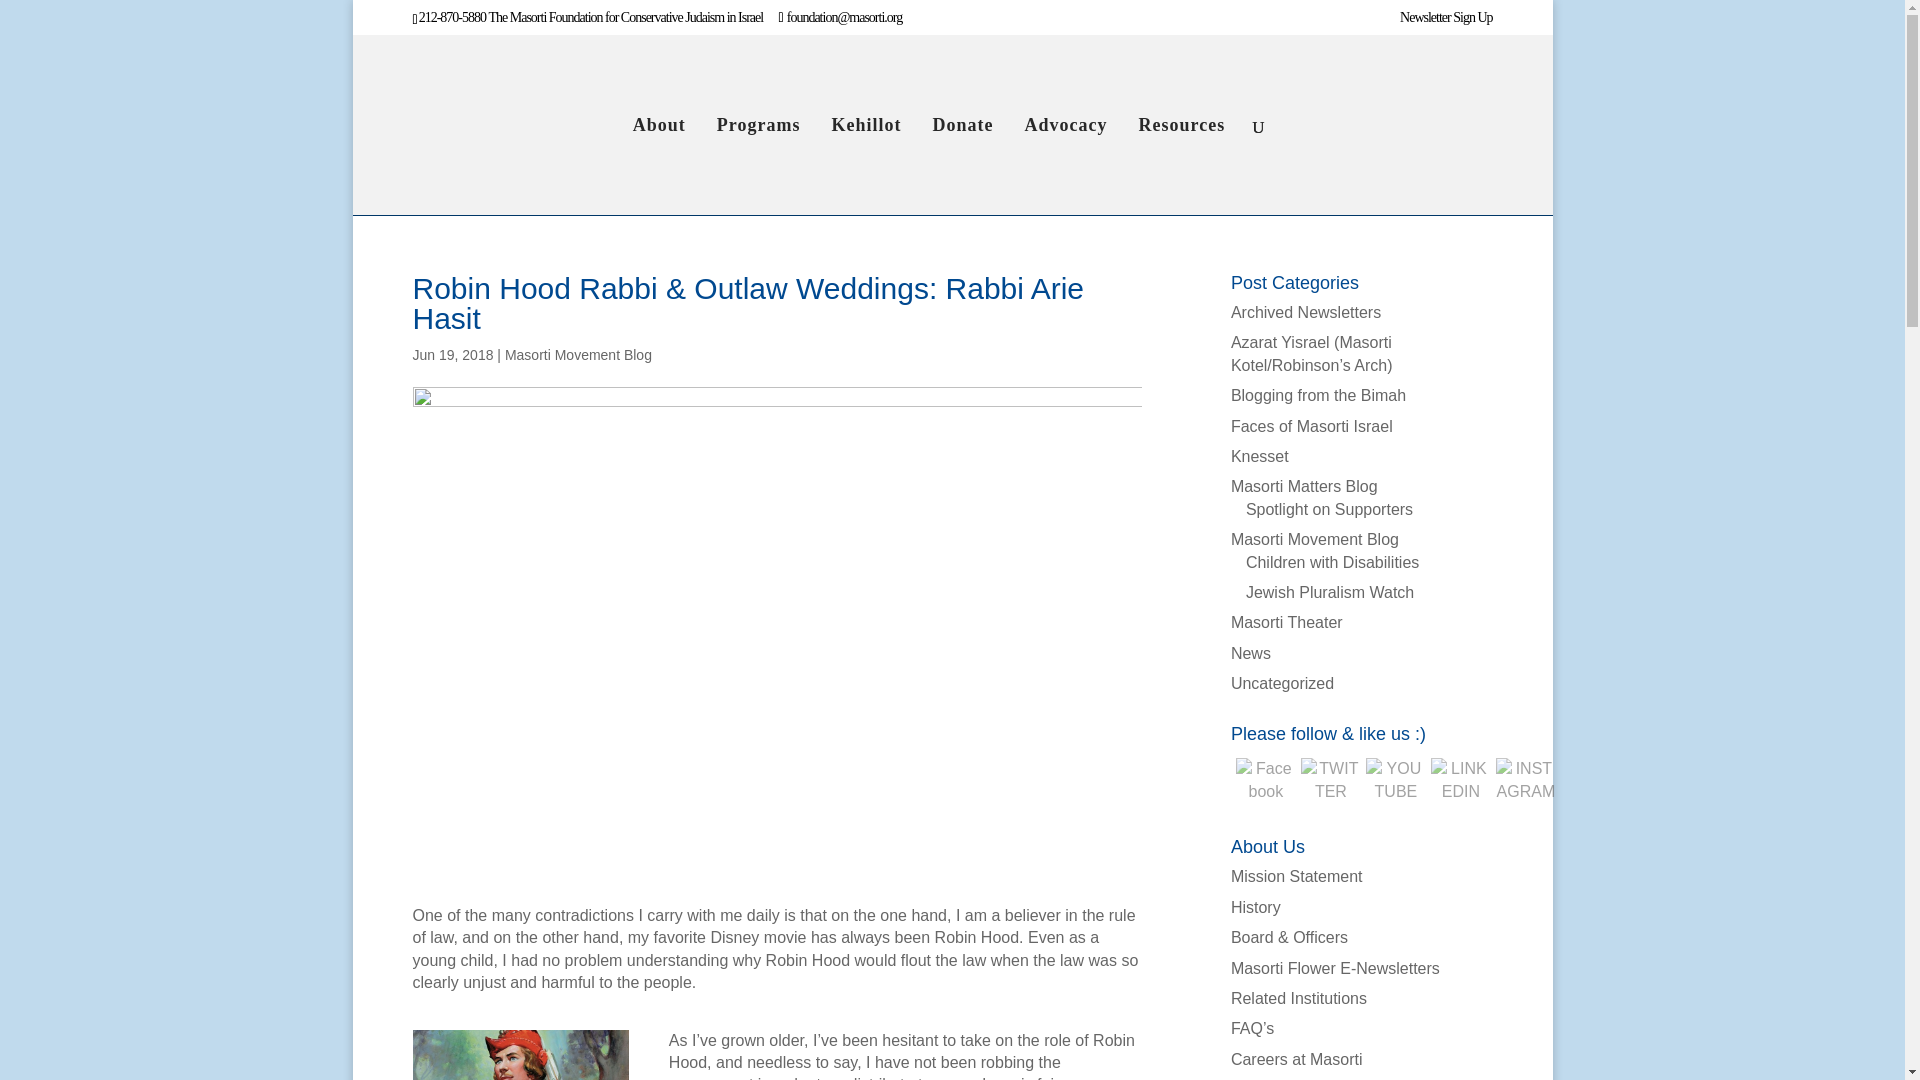 This screenshot has height=1080, width=1920. I want to click on Newsletter Sign Up, so click(1445, 22).